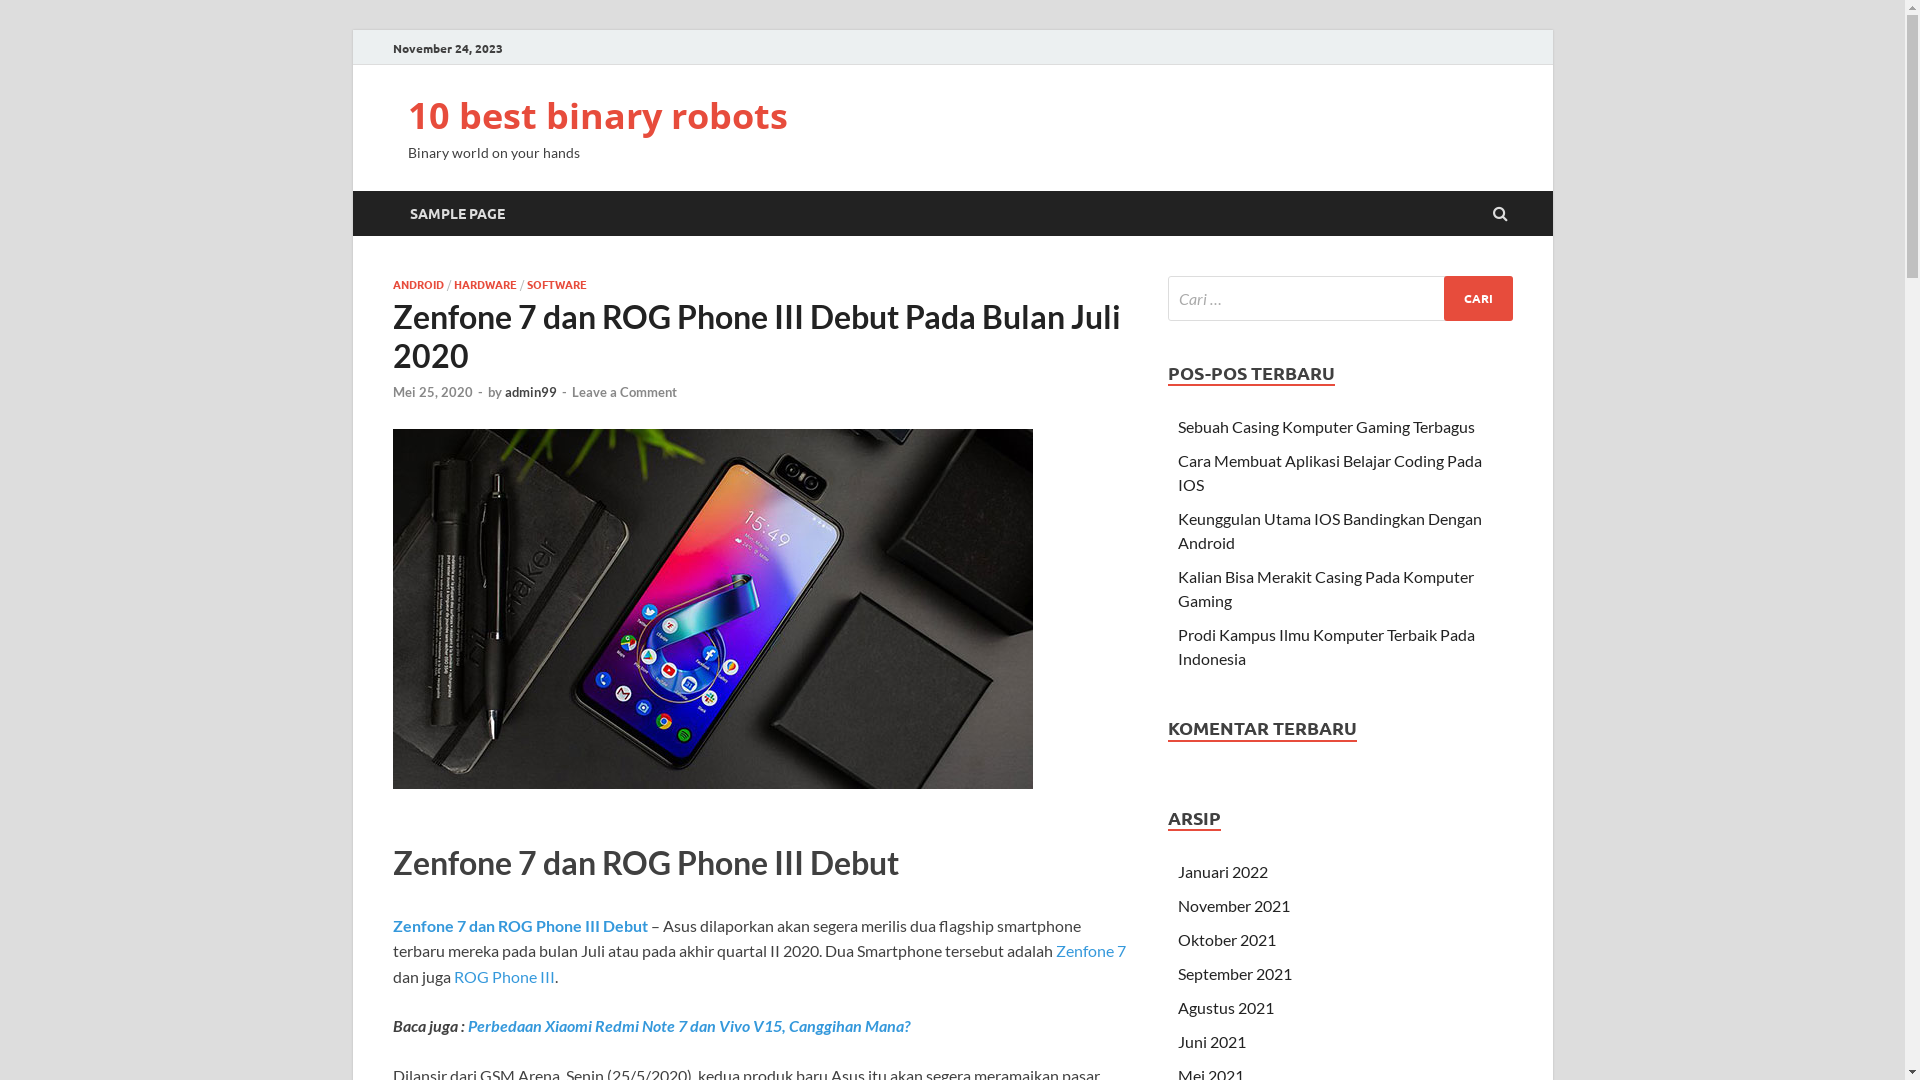 This screenshot has width=1920, height=1080. I want to click on September 2021, so click(1235, 974).